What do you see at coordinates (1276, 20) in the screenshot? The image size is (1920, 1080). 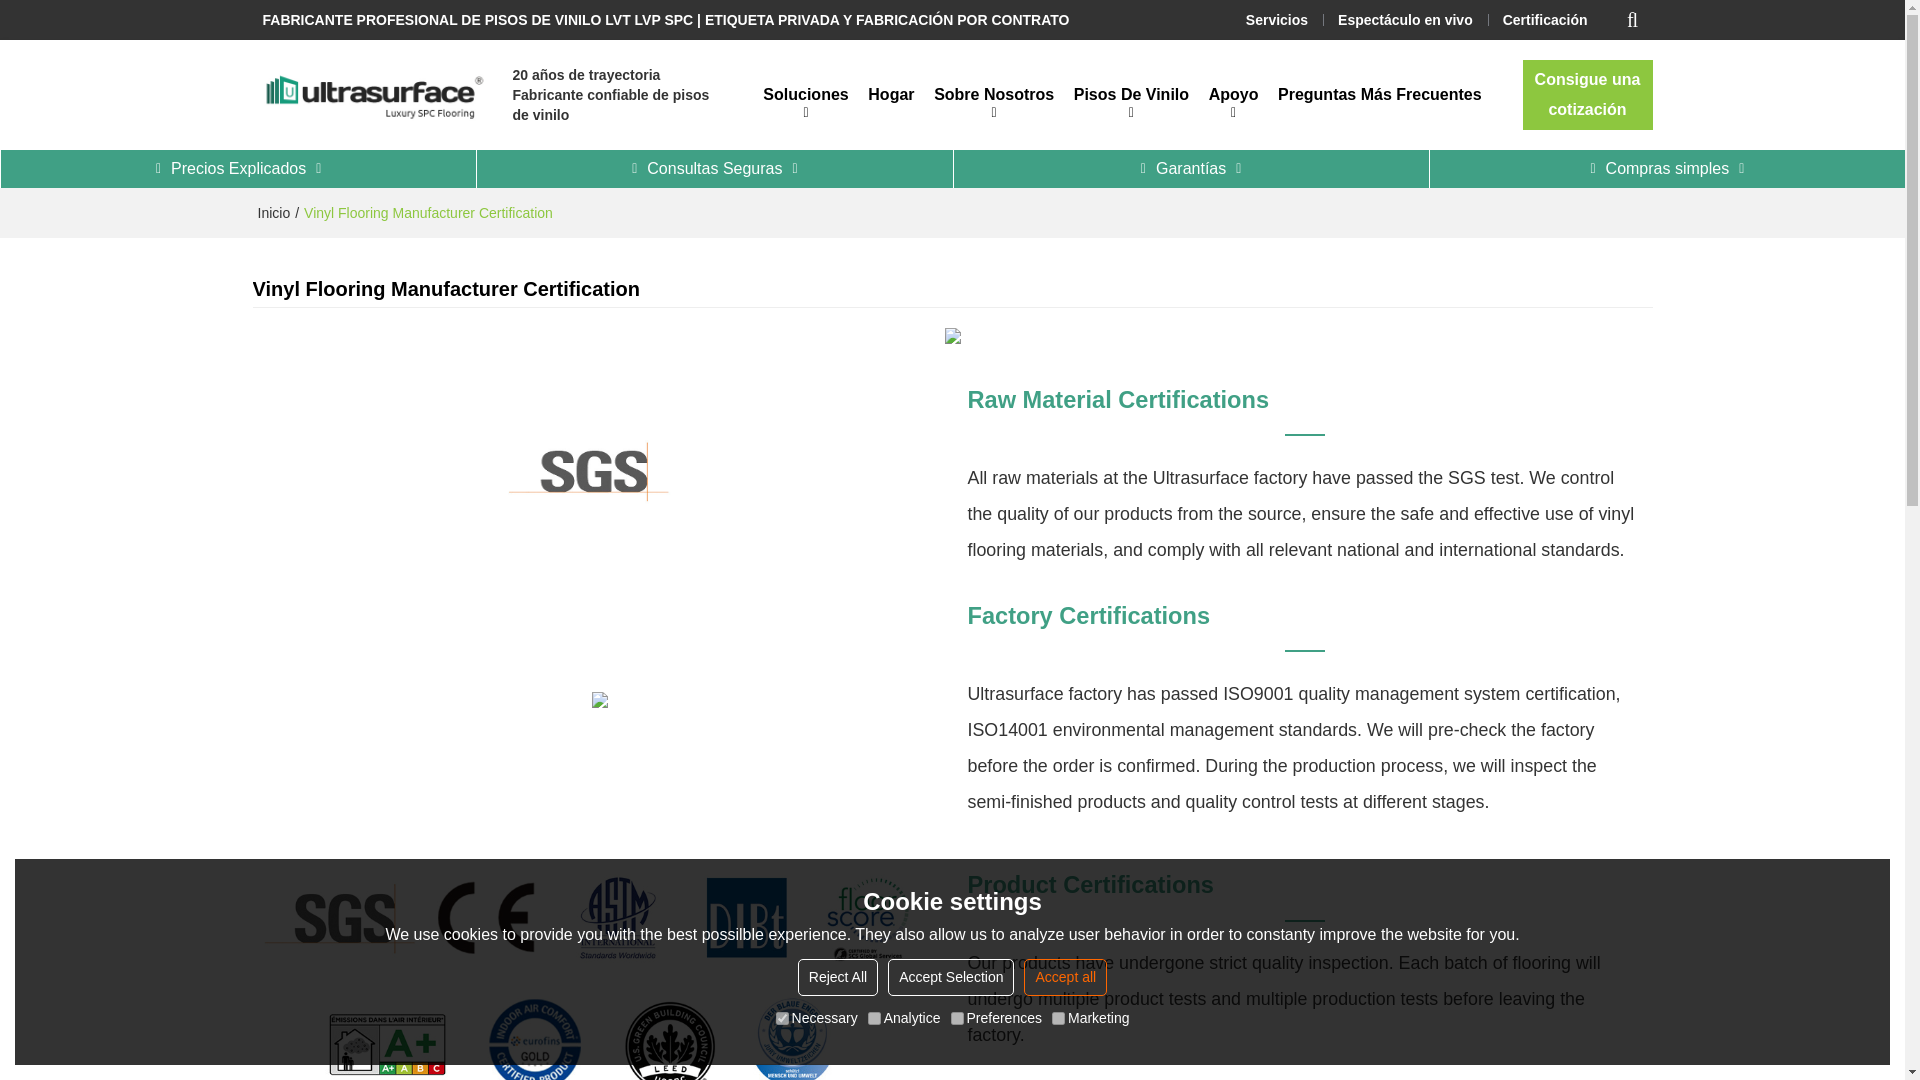 I see `Servicios` at bounding box center [1276, 20].